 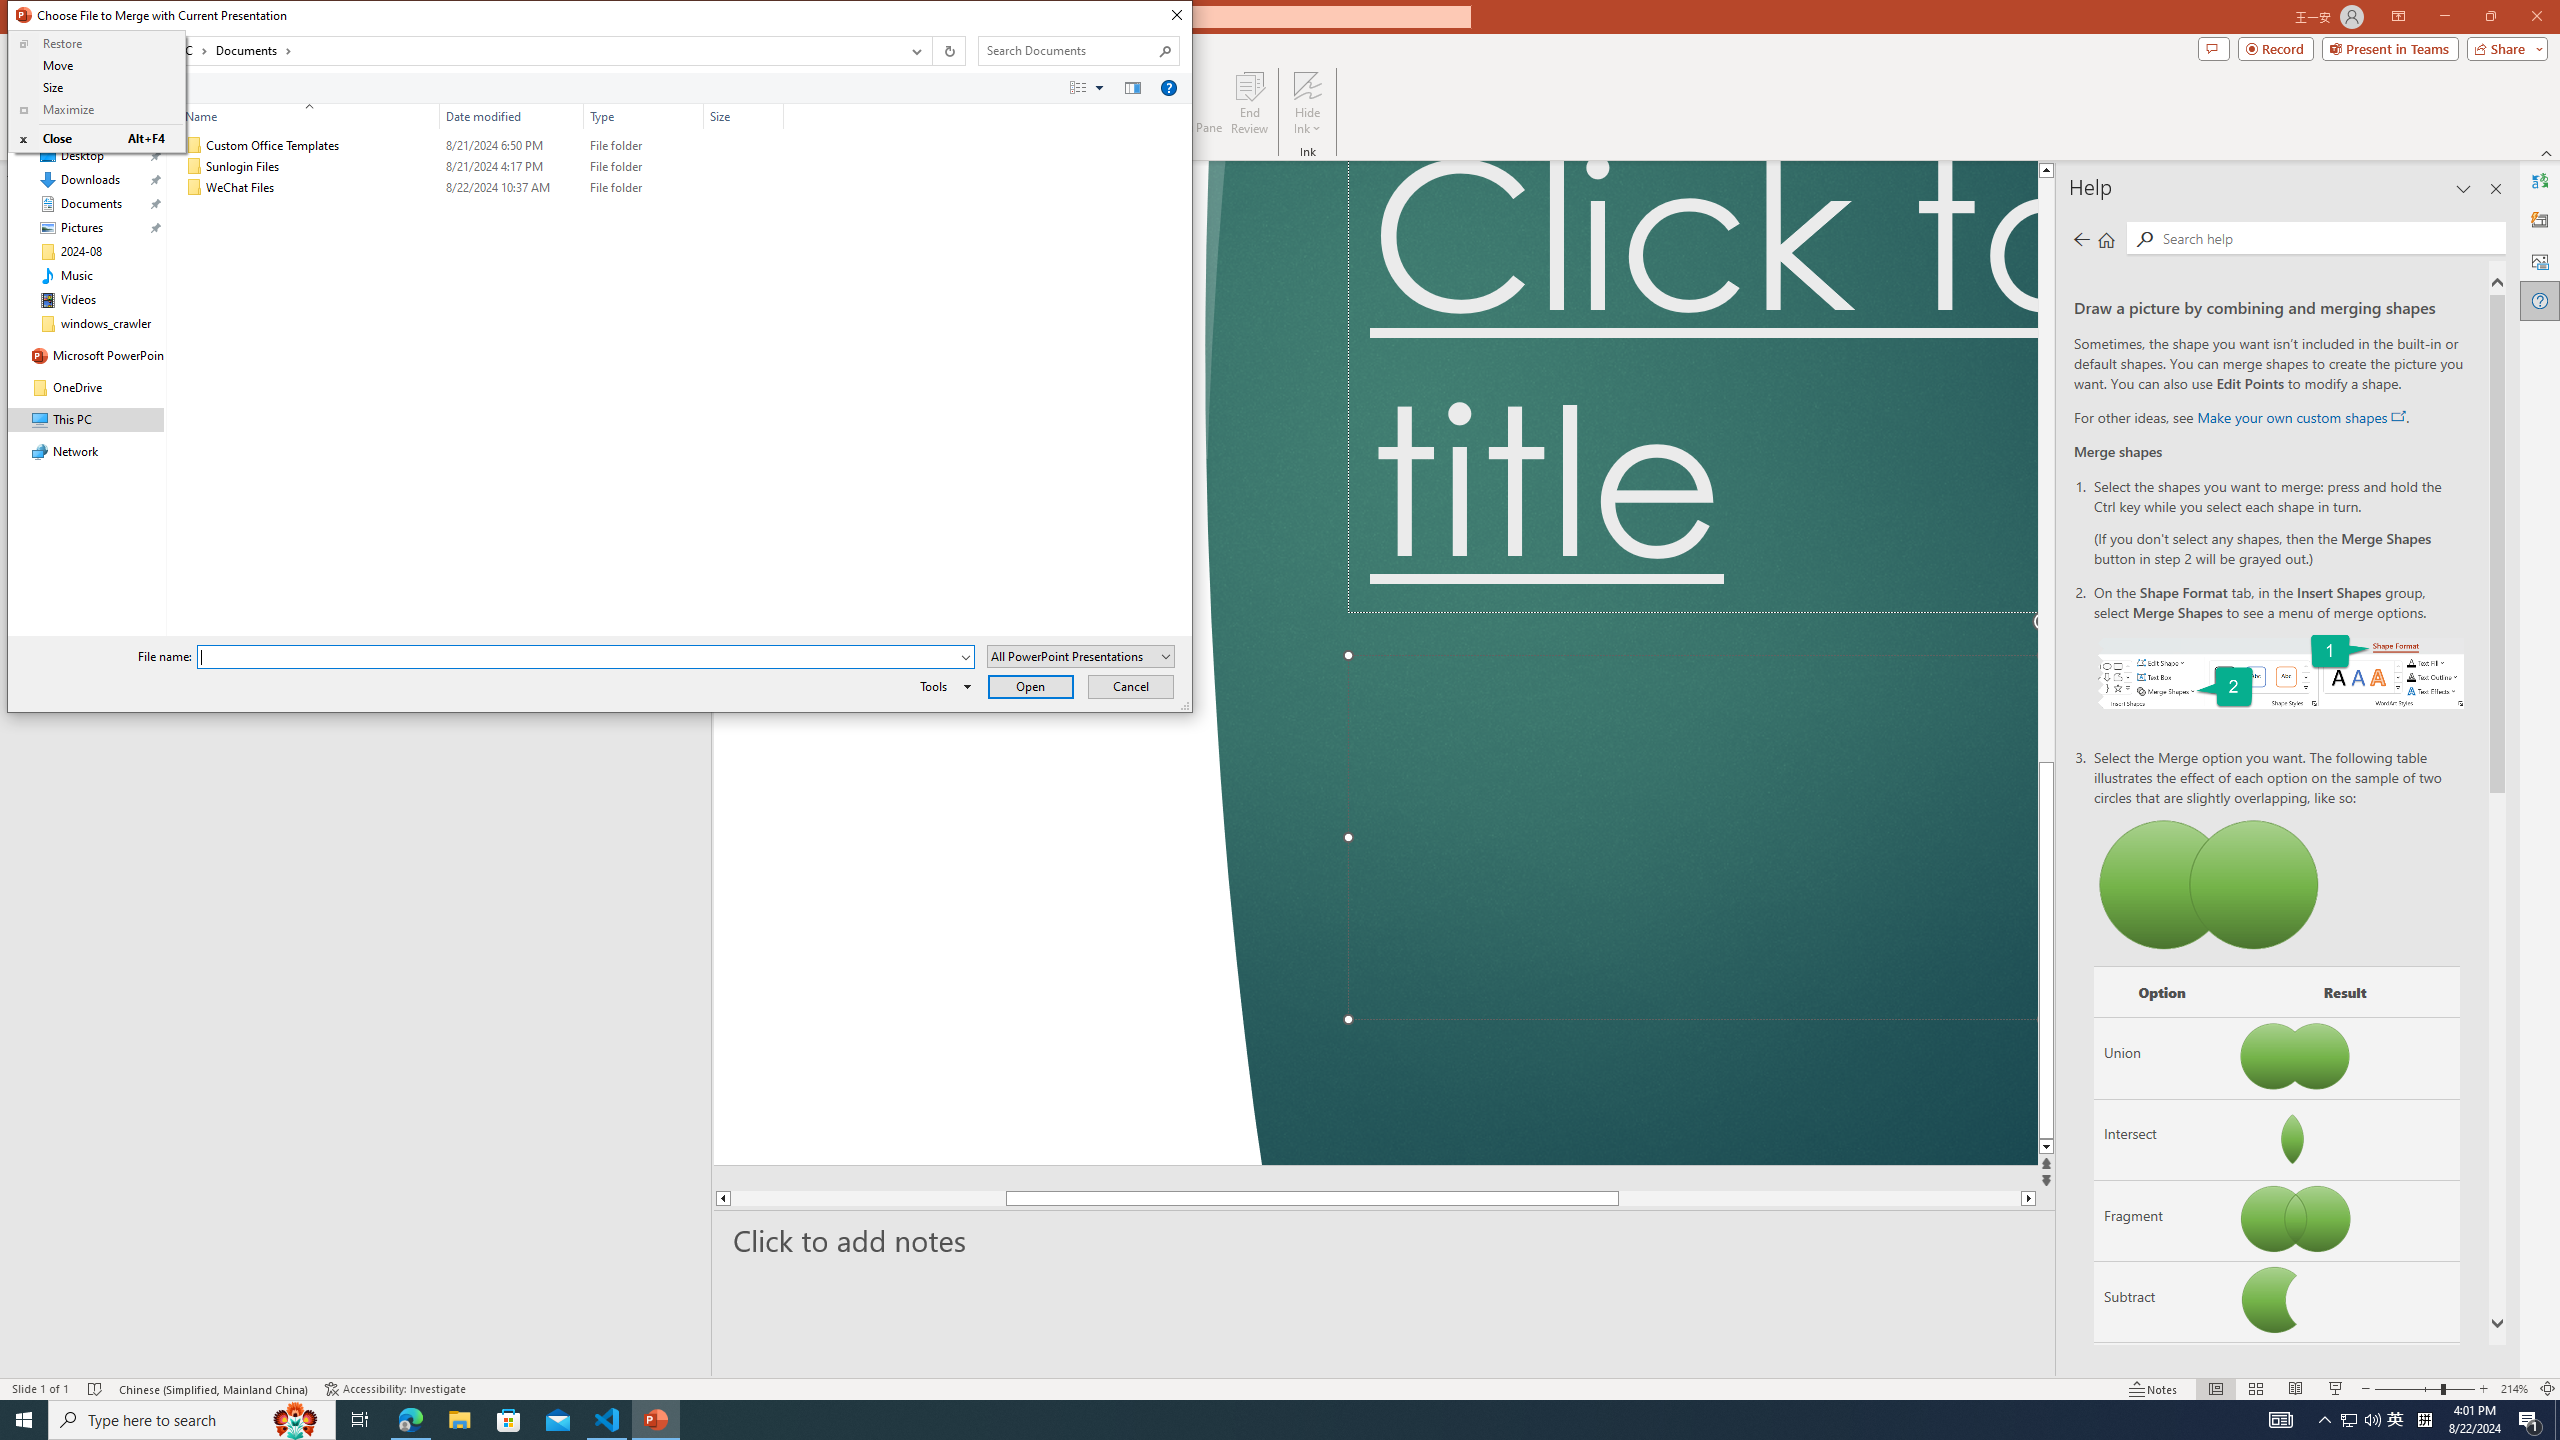 What do you see at coordinates (2557, 1420) in the screenshot?
I see `Show desktop` at bounding box center [2557, 1420].